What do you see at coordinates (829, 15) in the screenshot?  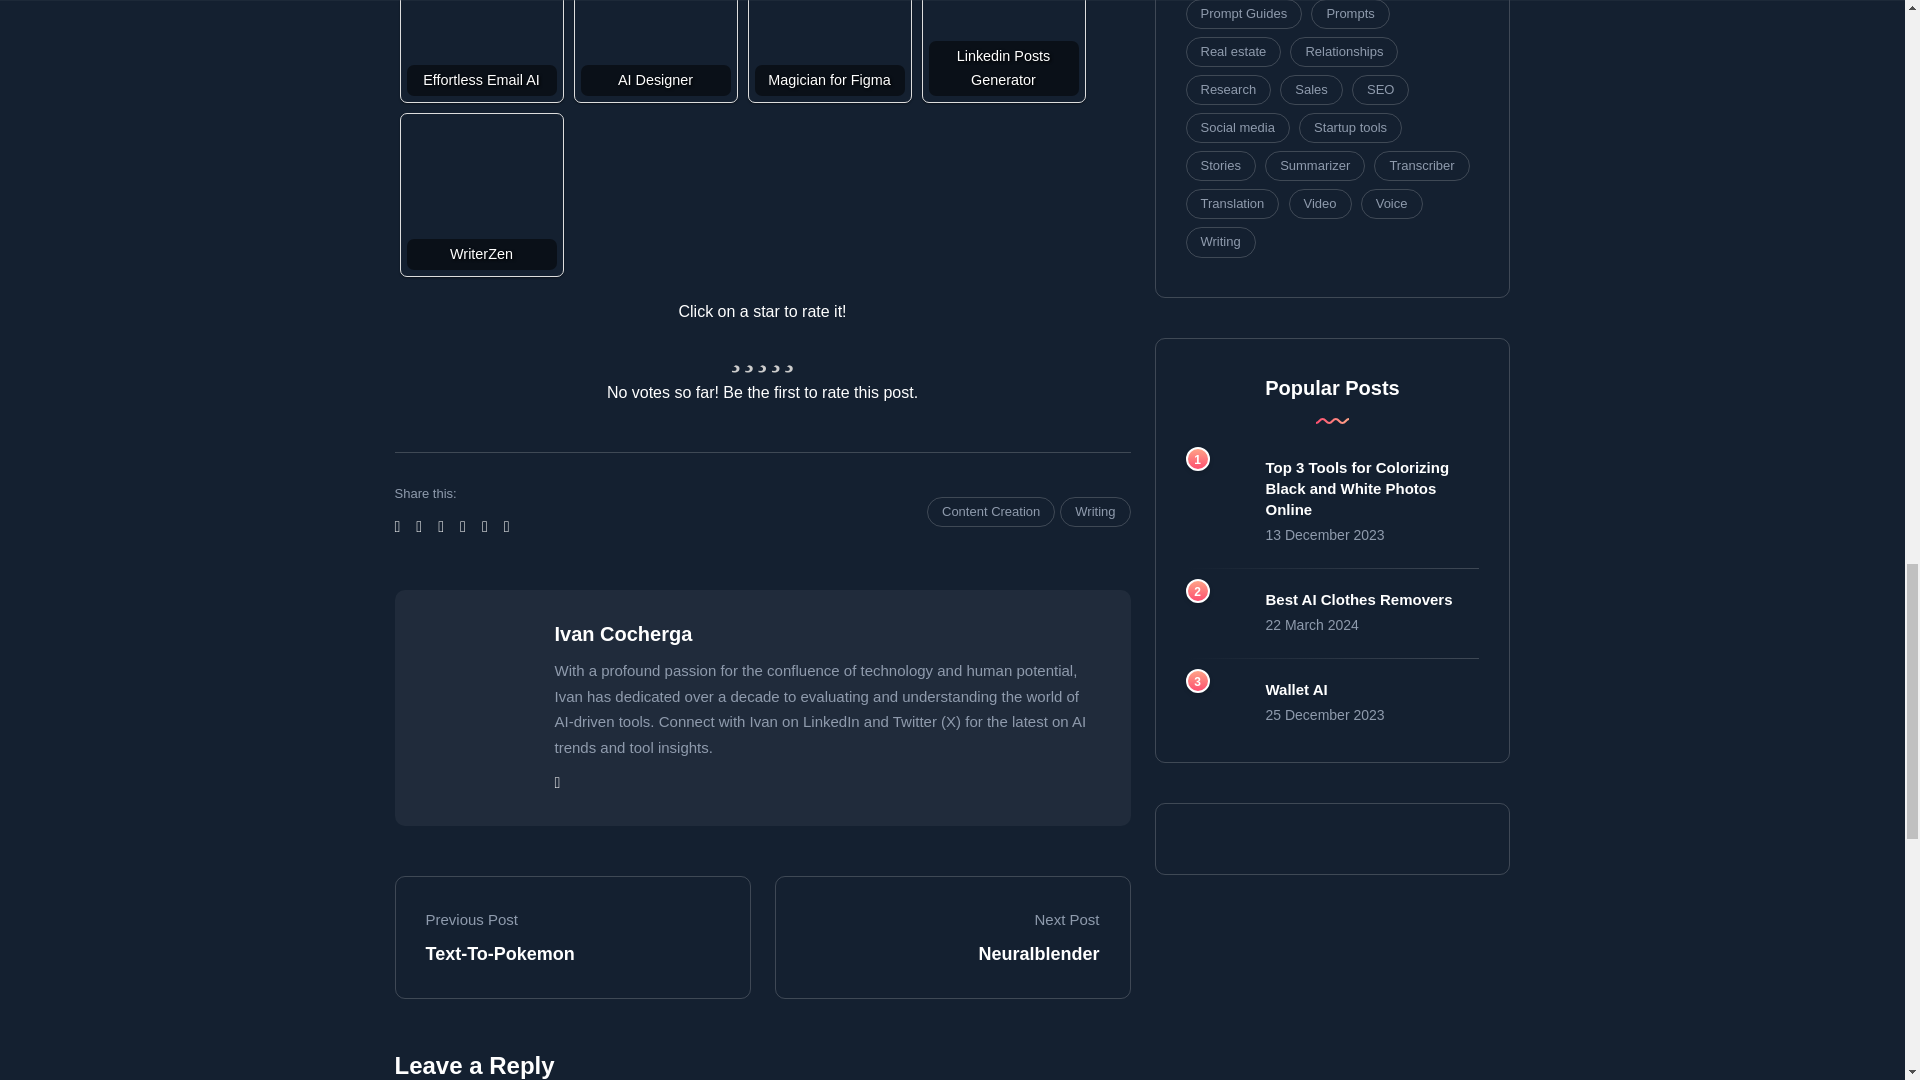 I see `Magician for Figma` at bounding box center [829, 15].